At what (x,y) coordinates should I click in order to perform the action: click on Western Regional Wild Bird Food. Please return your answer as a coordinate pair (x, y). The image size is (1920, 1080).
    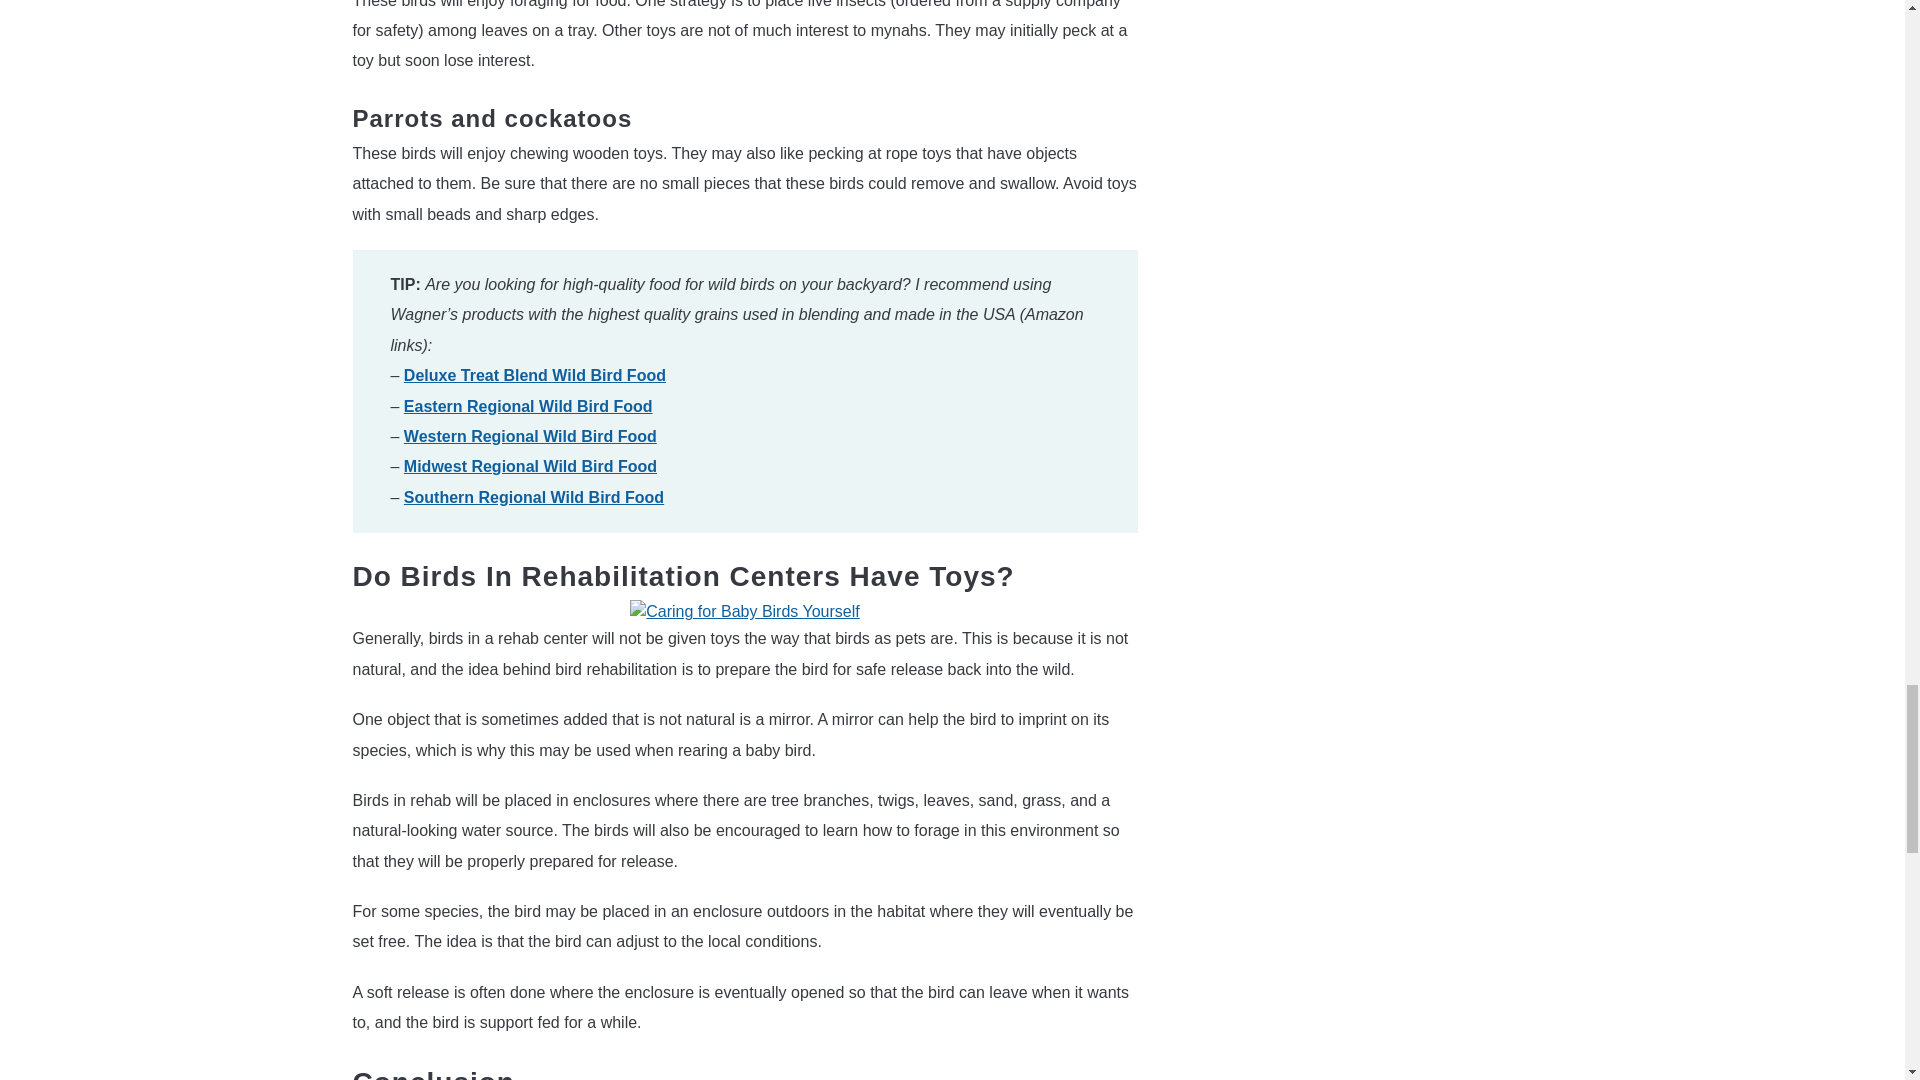
    Looking at the image, I should click on (530, 436).